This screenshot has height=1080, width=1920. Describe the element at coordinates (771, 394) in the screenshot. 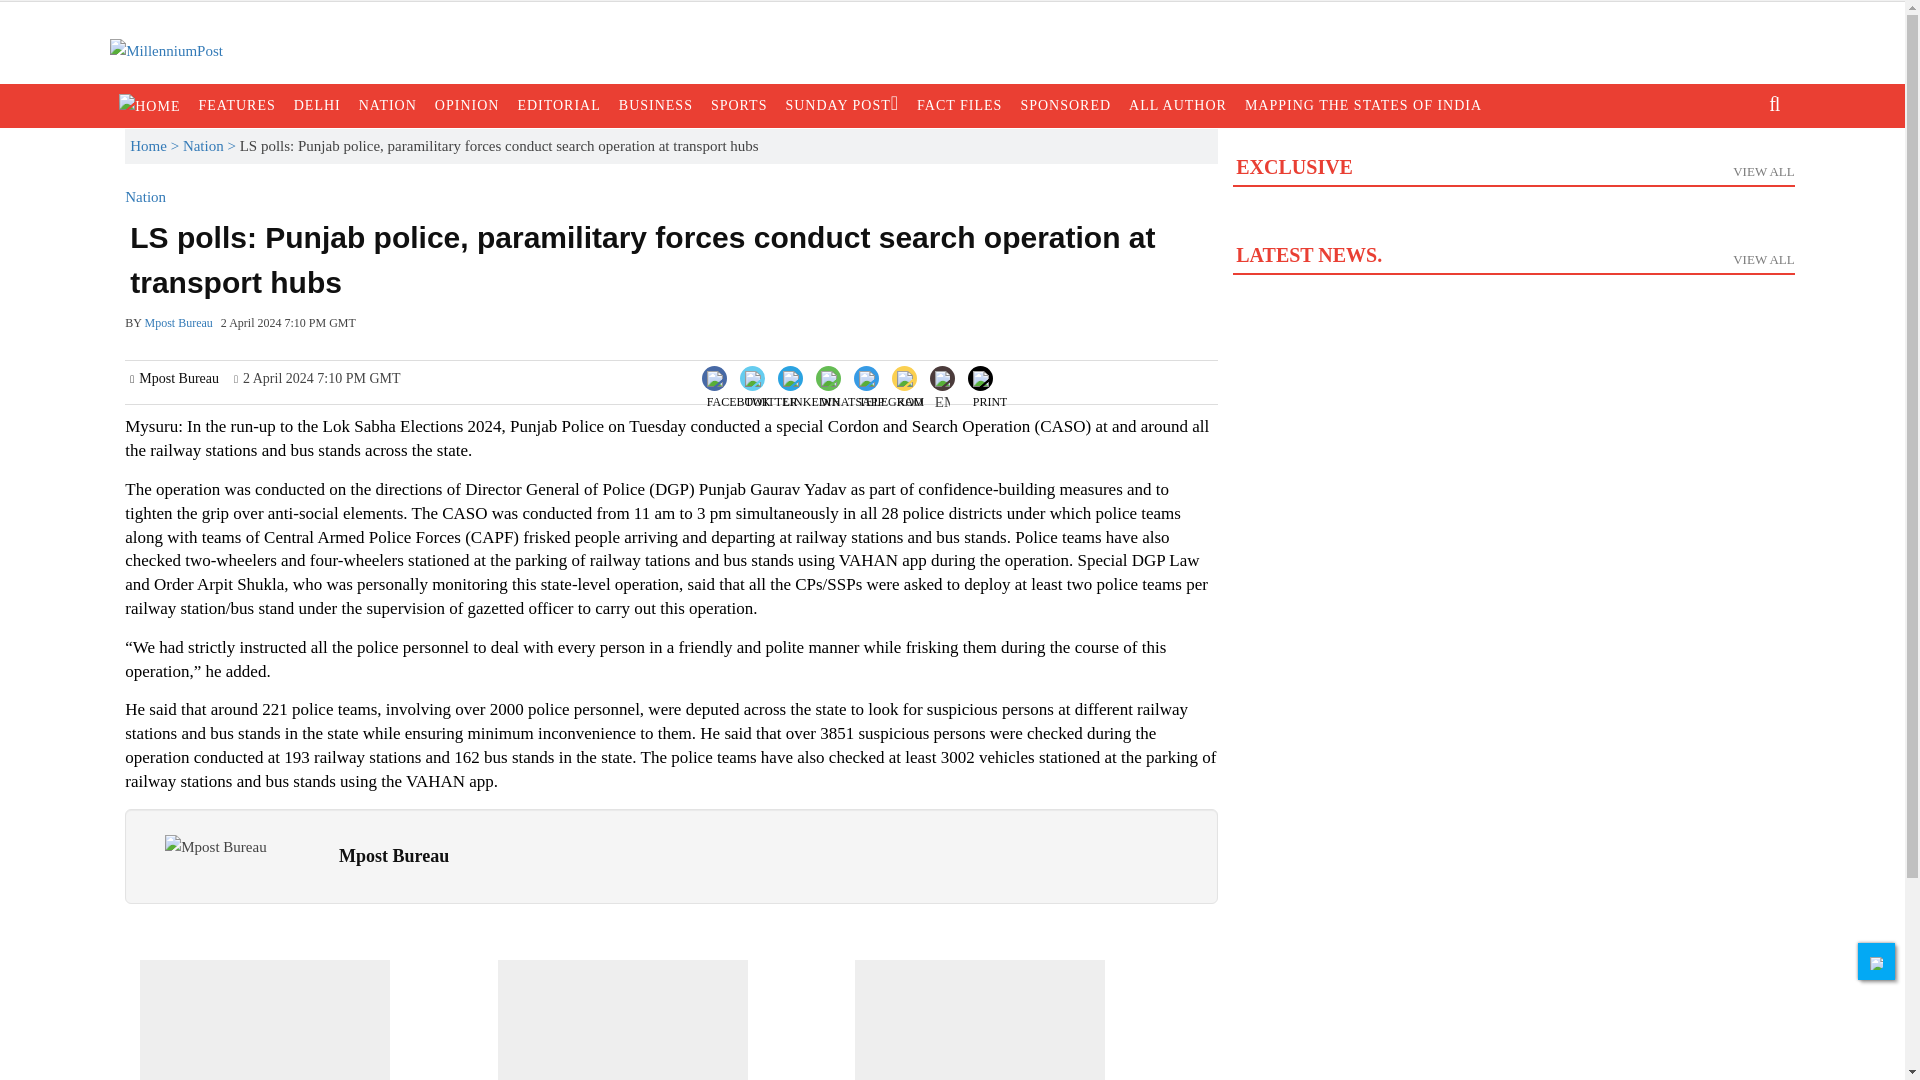

I see `twitter` at that location.